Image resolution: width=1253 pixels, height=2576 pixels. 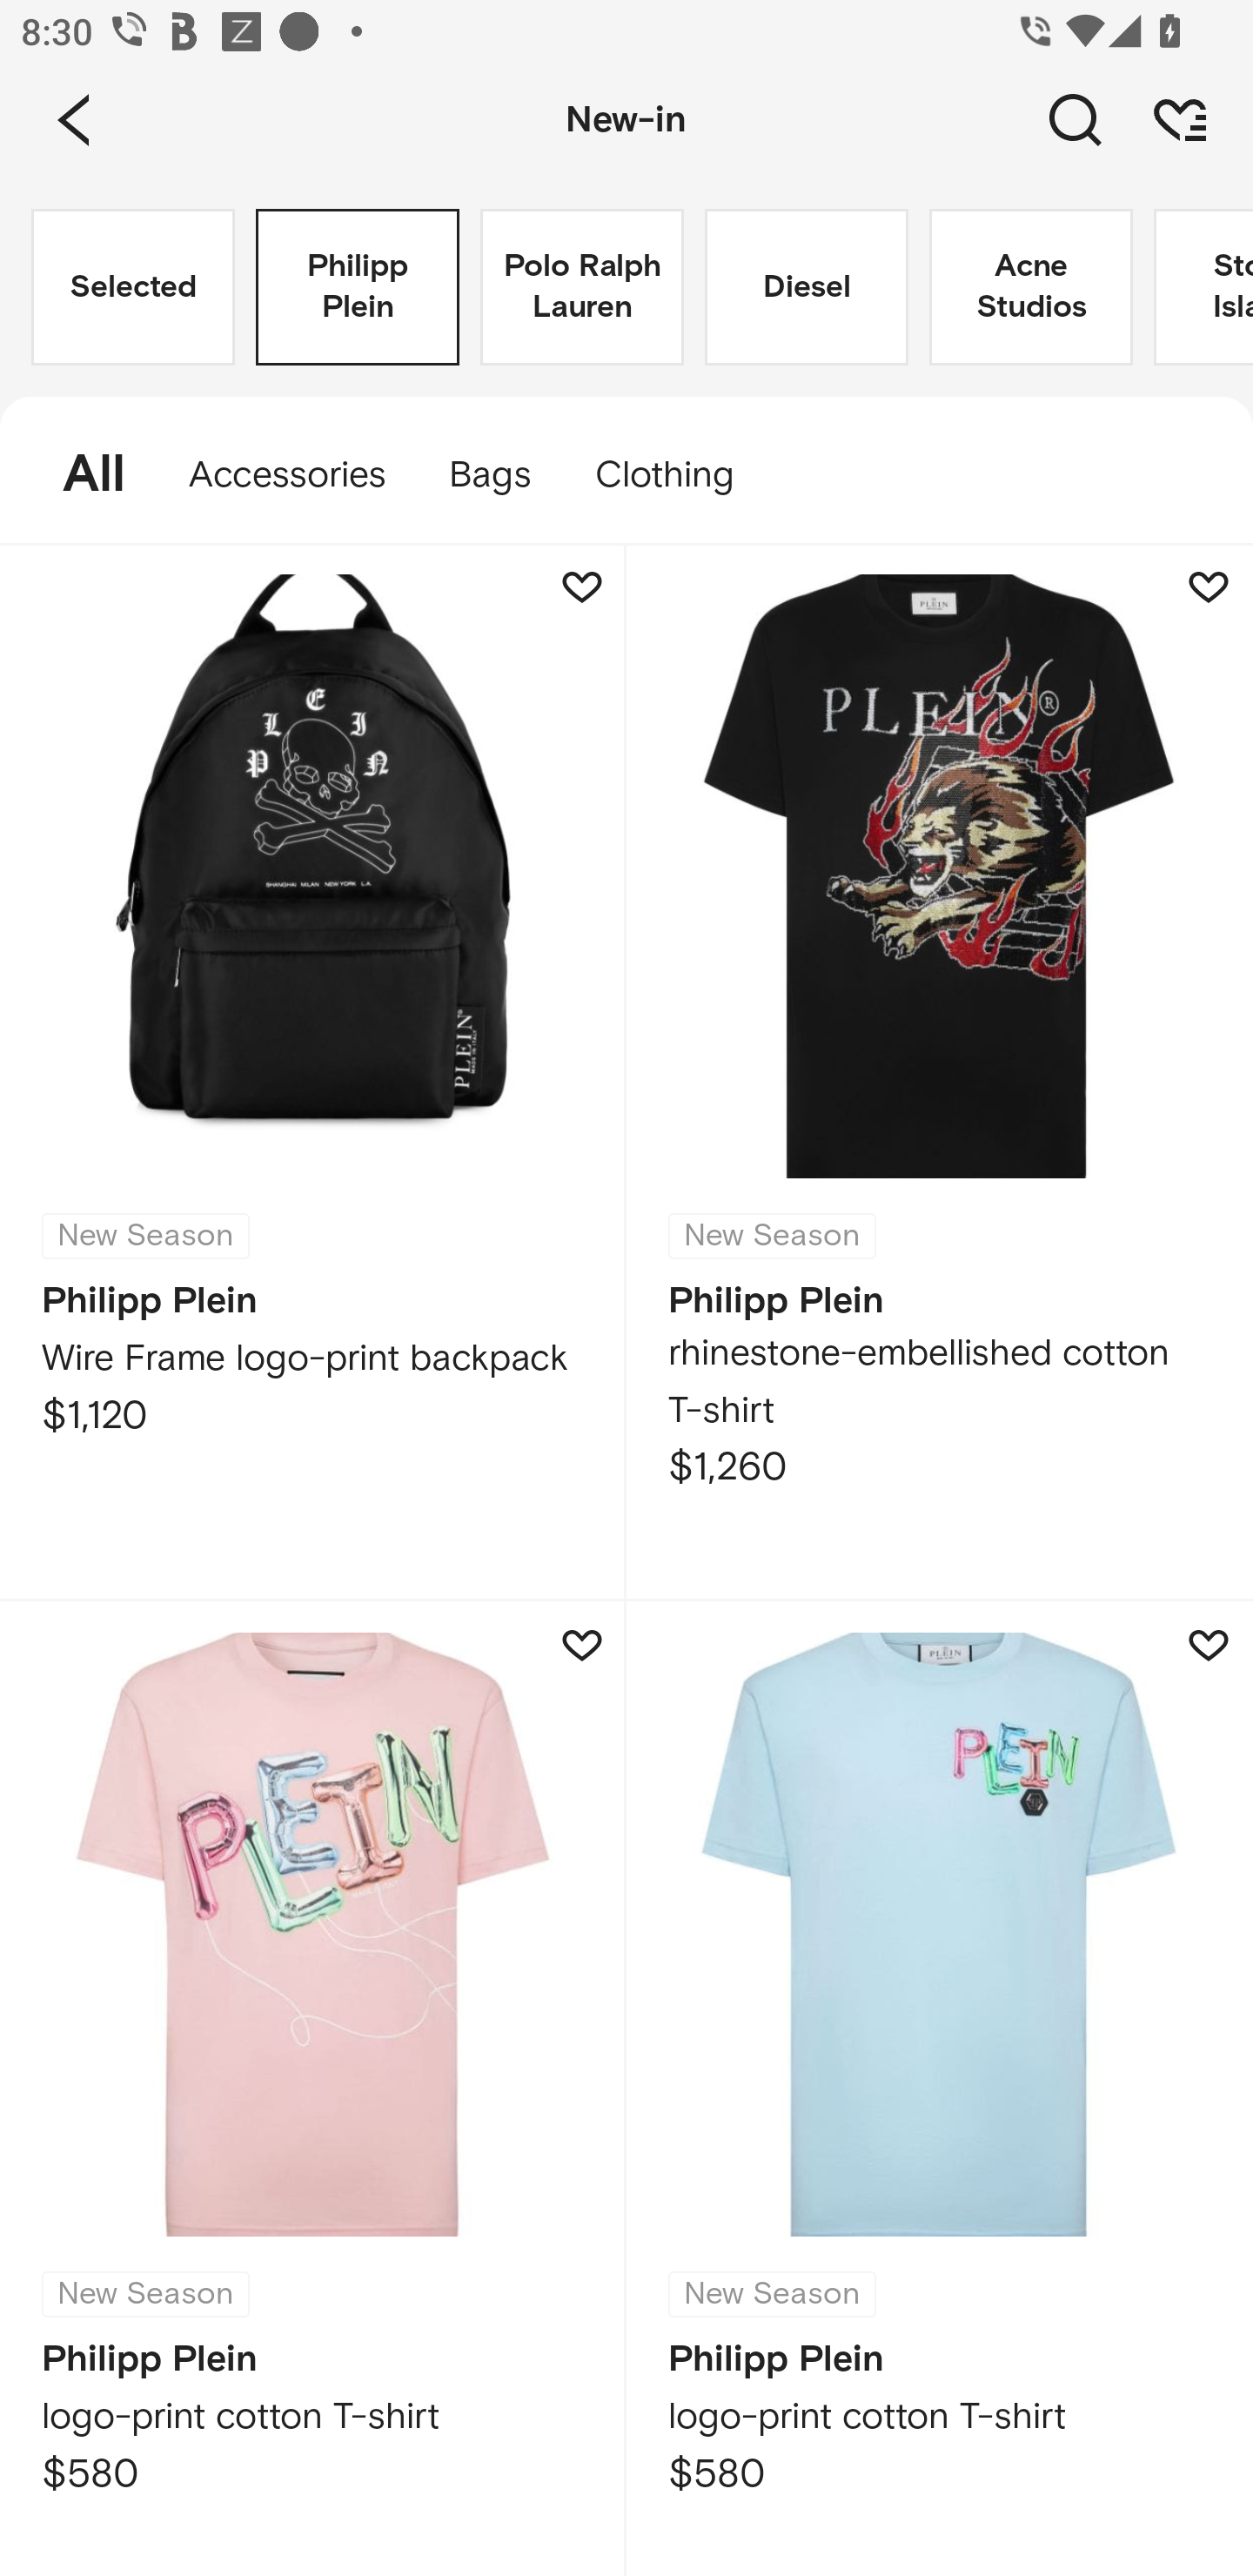 What do you see at coordinates (133, 287) in the screenshot?
I see `Selected` at bounding box center [133, 287].